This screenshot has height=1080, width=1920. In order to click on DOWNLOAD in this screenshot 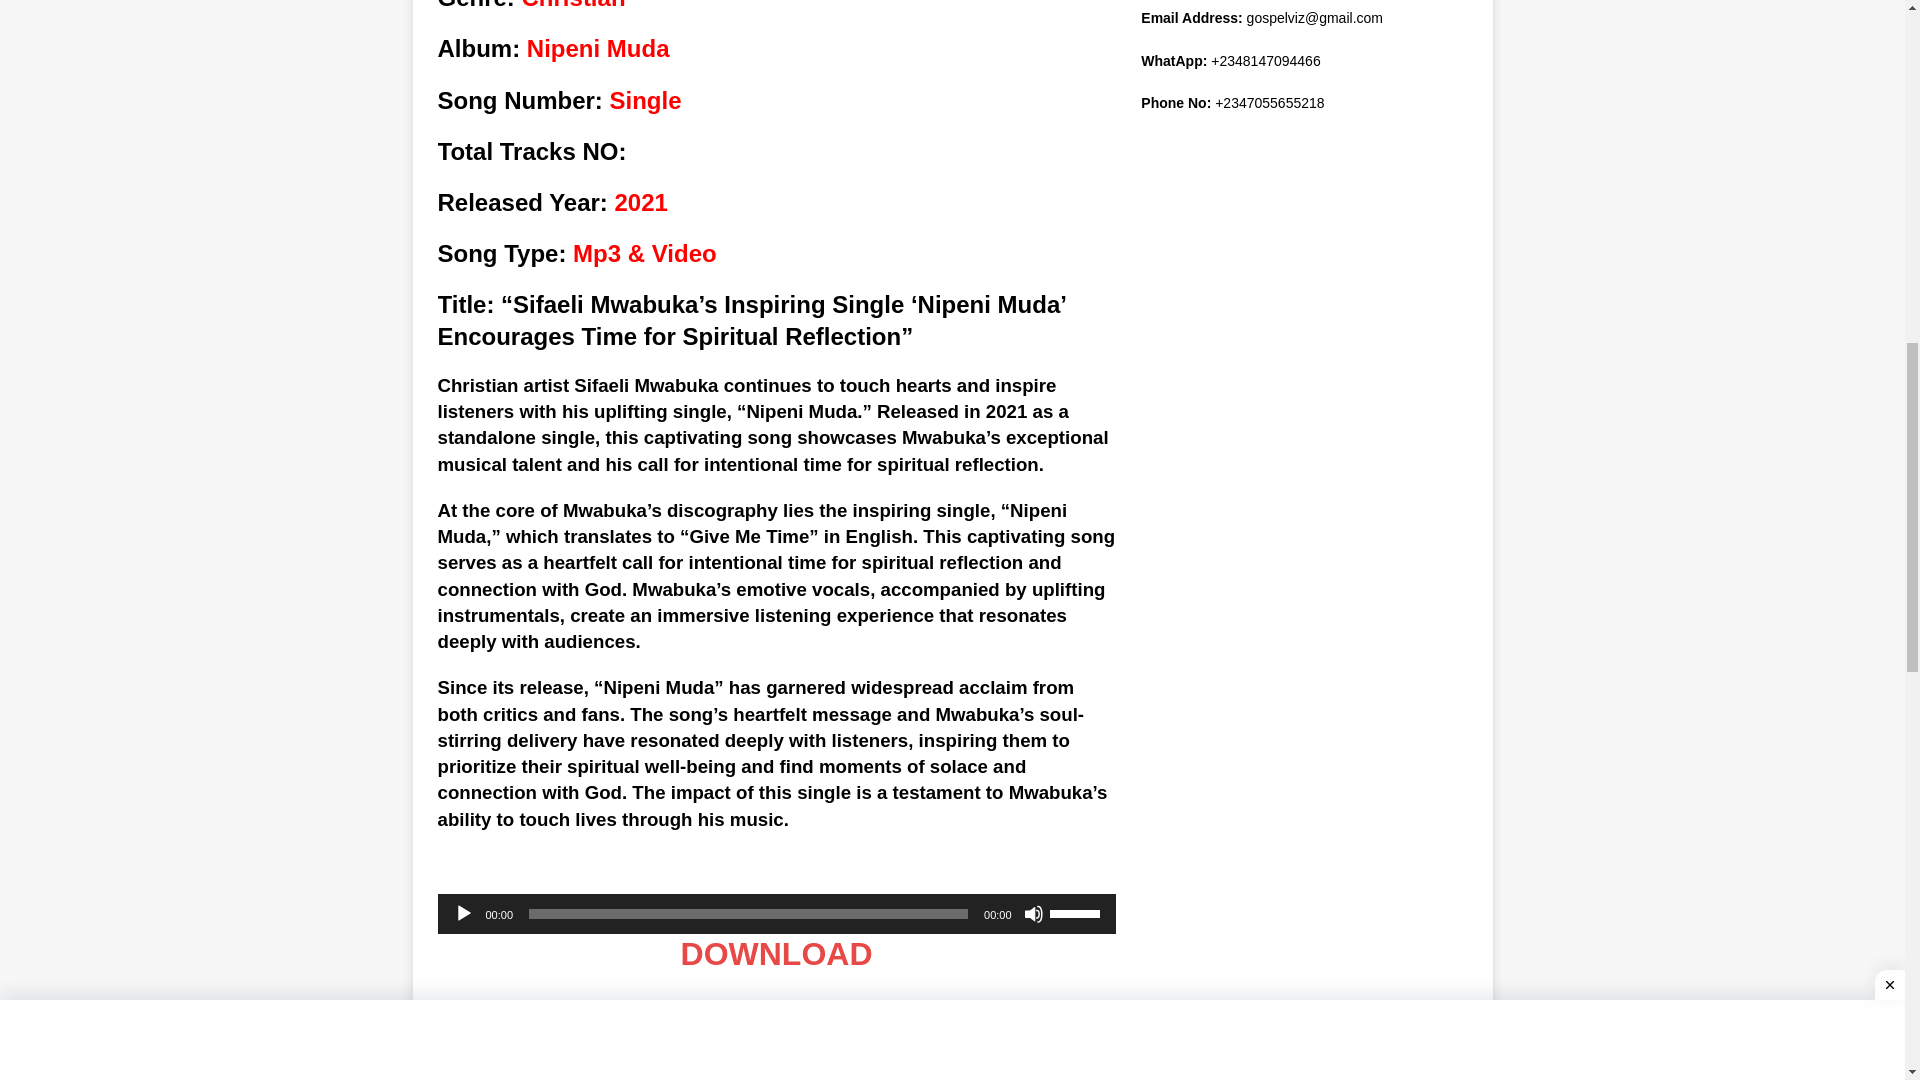, I will do `click(777, 954)`.